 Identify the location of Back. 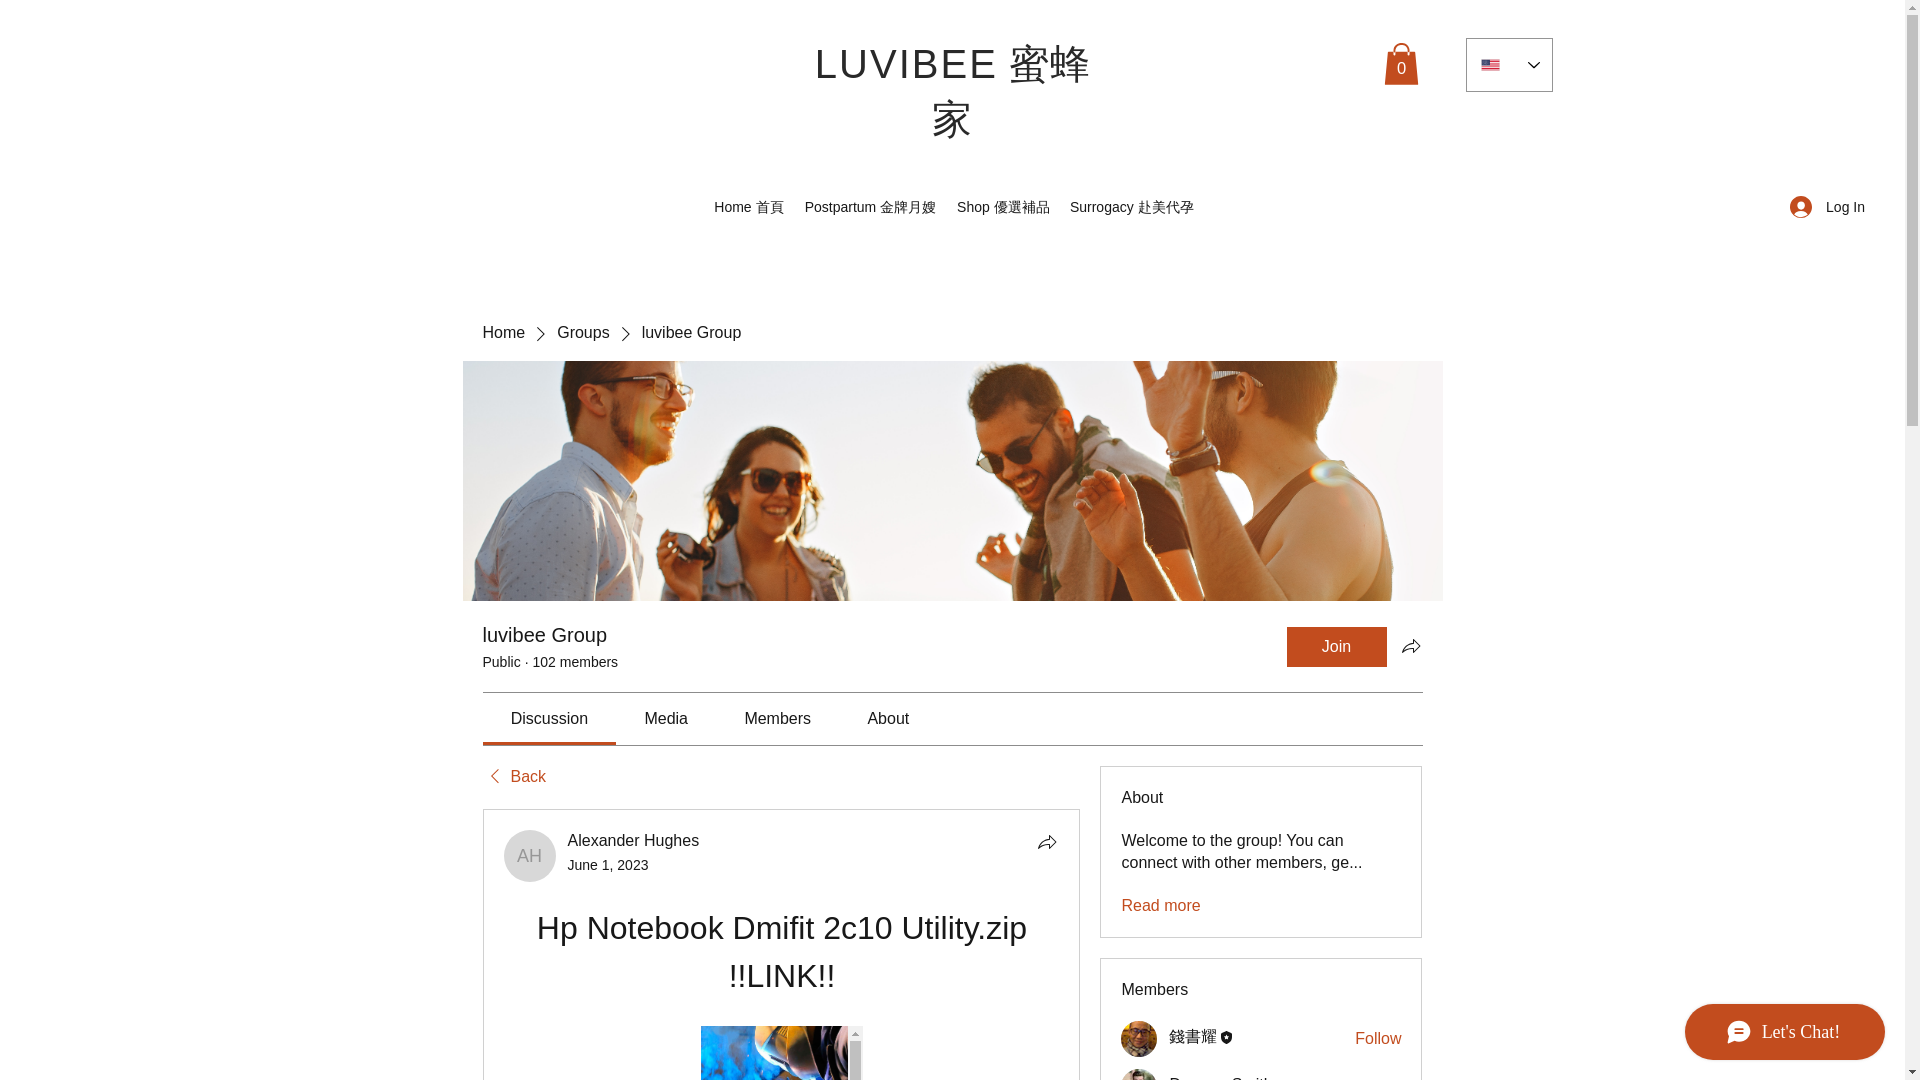
(513, 776).